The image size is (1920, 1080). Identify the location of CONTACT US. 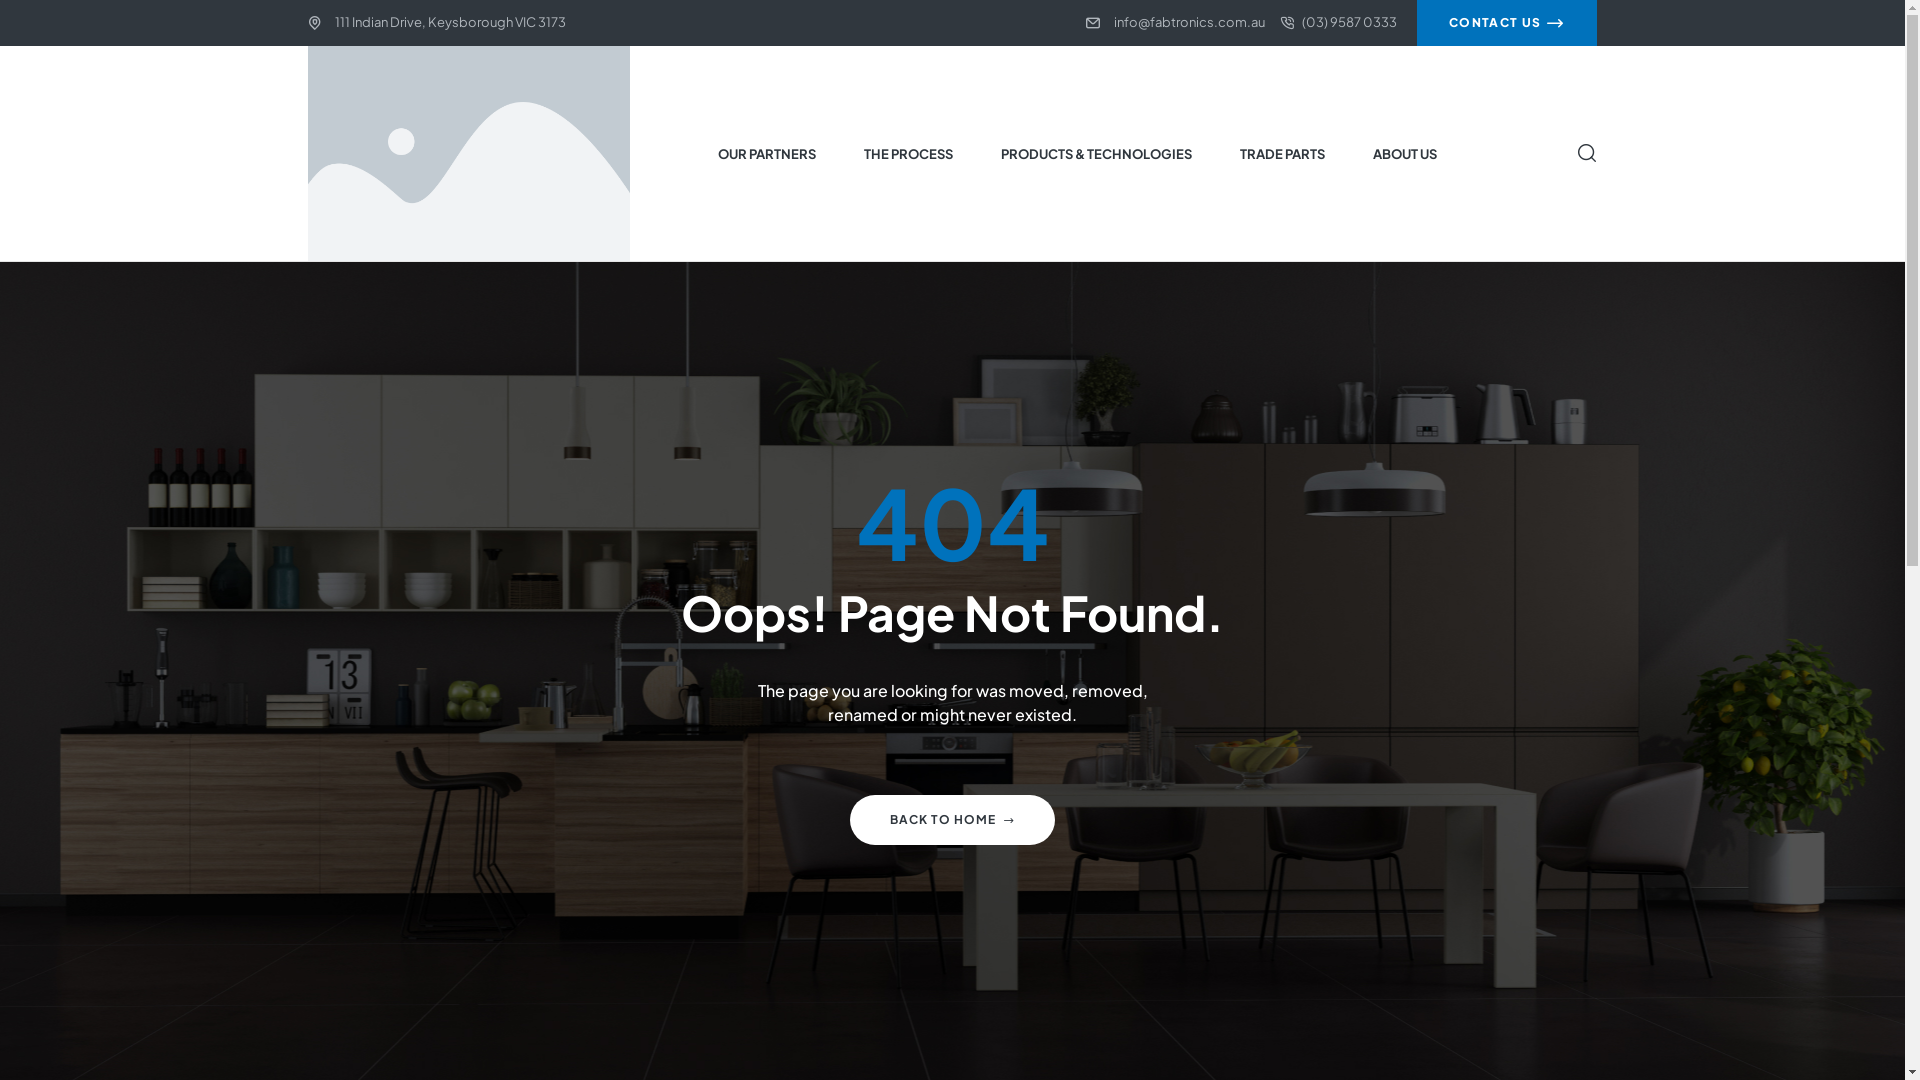
(1507, 23).